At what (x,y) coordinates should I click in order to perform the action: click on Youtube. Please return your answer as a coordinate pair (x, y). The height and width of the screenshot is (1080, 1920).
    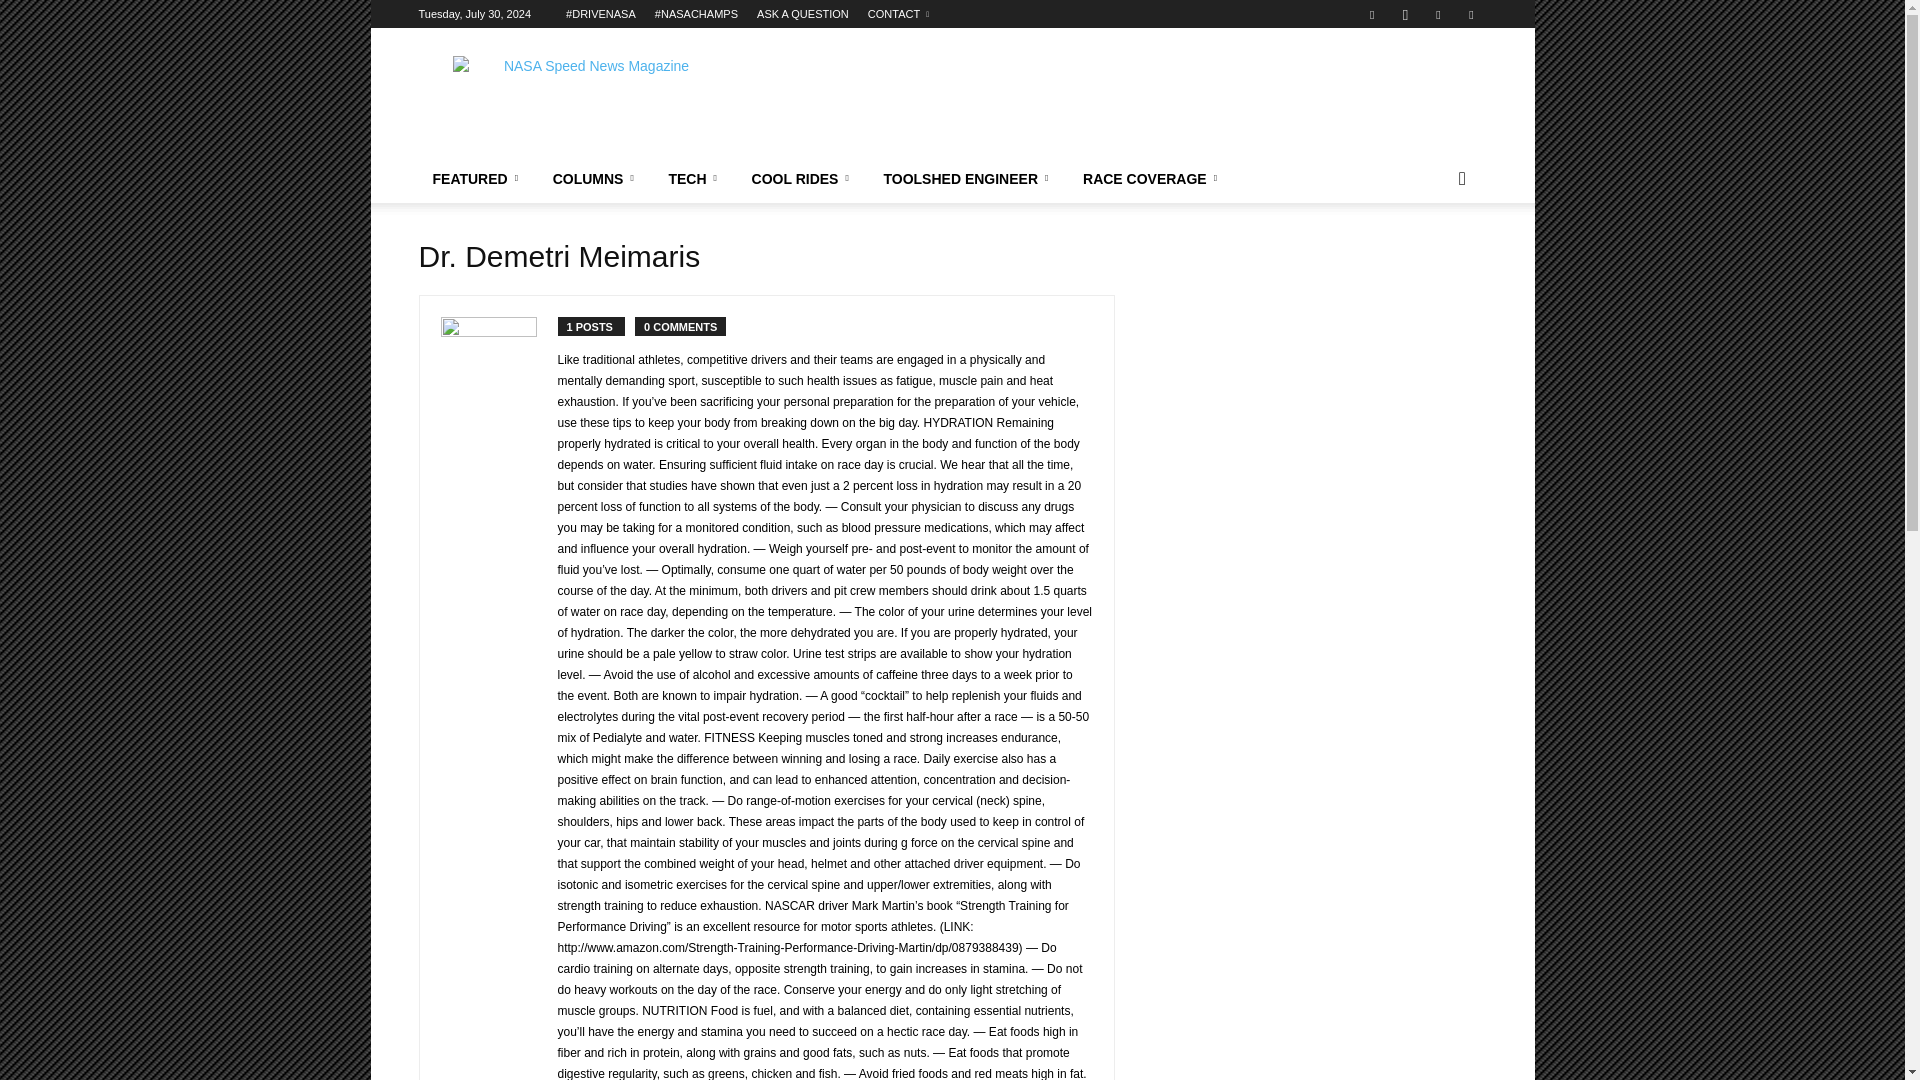
    Looking at the image, I should click on (1470, 14).